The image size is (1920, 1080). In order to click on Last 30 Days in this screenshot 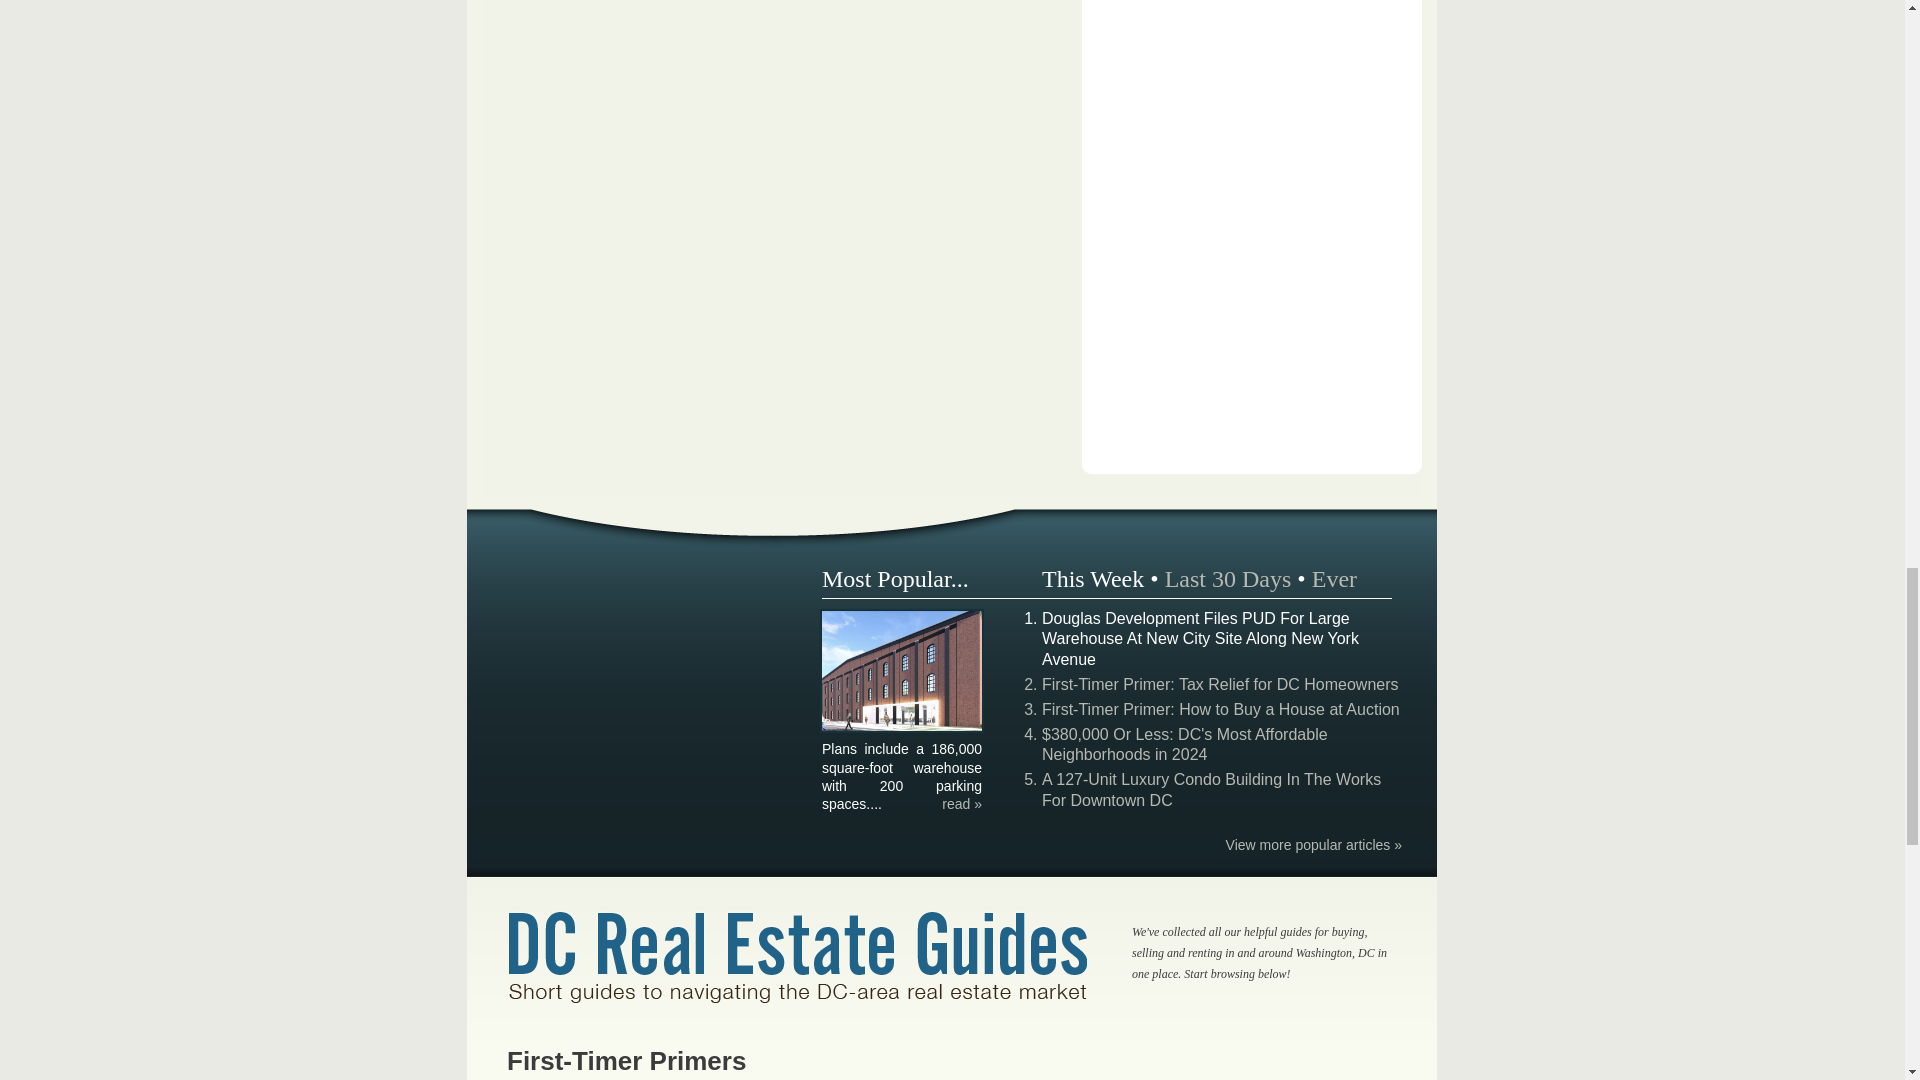, I will do `click(1228, 578)`.